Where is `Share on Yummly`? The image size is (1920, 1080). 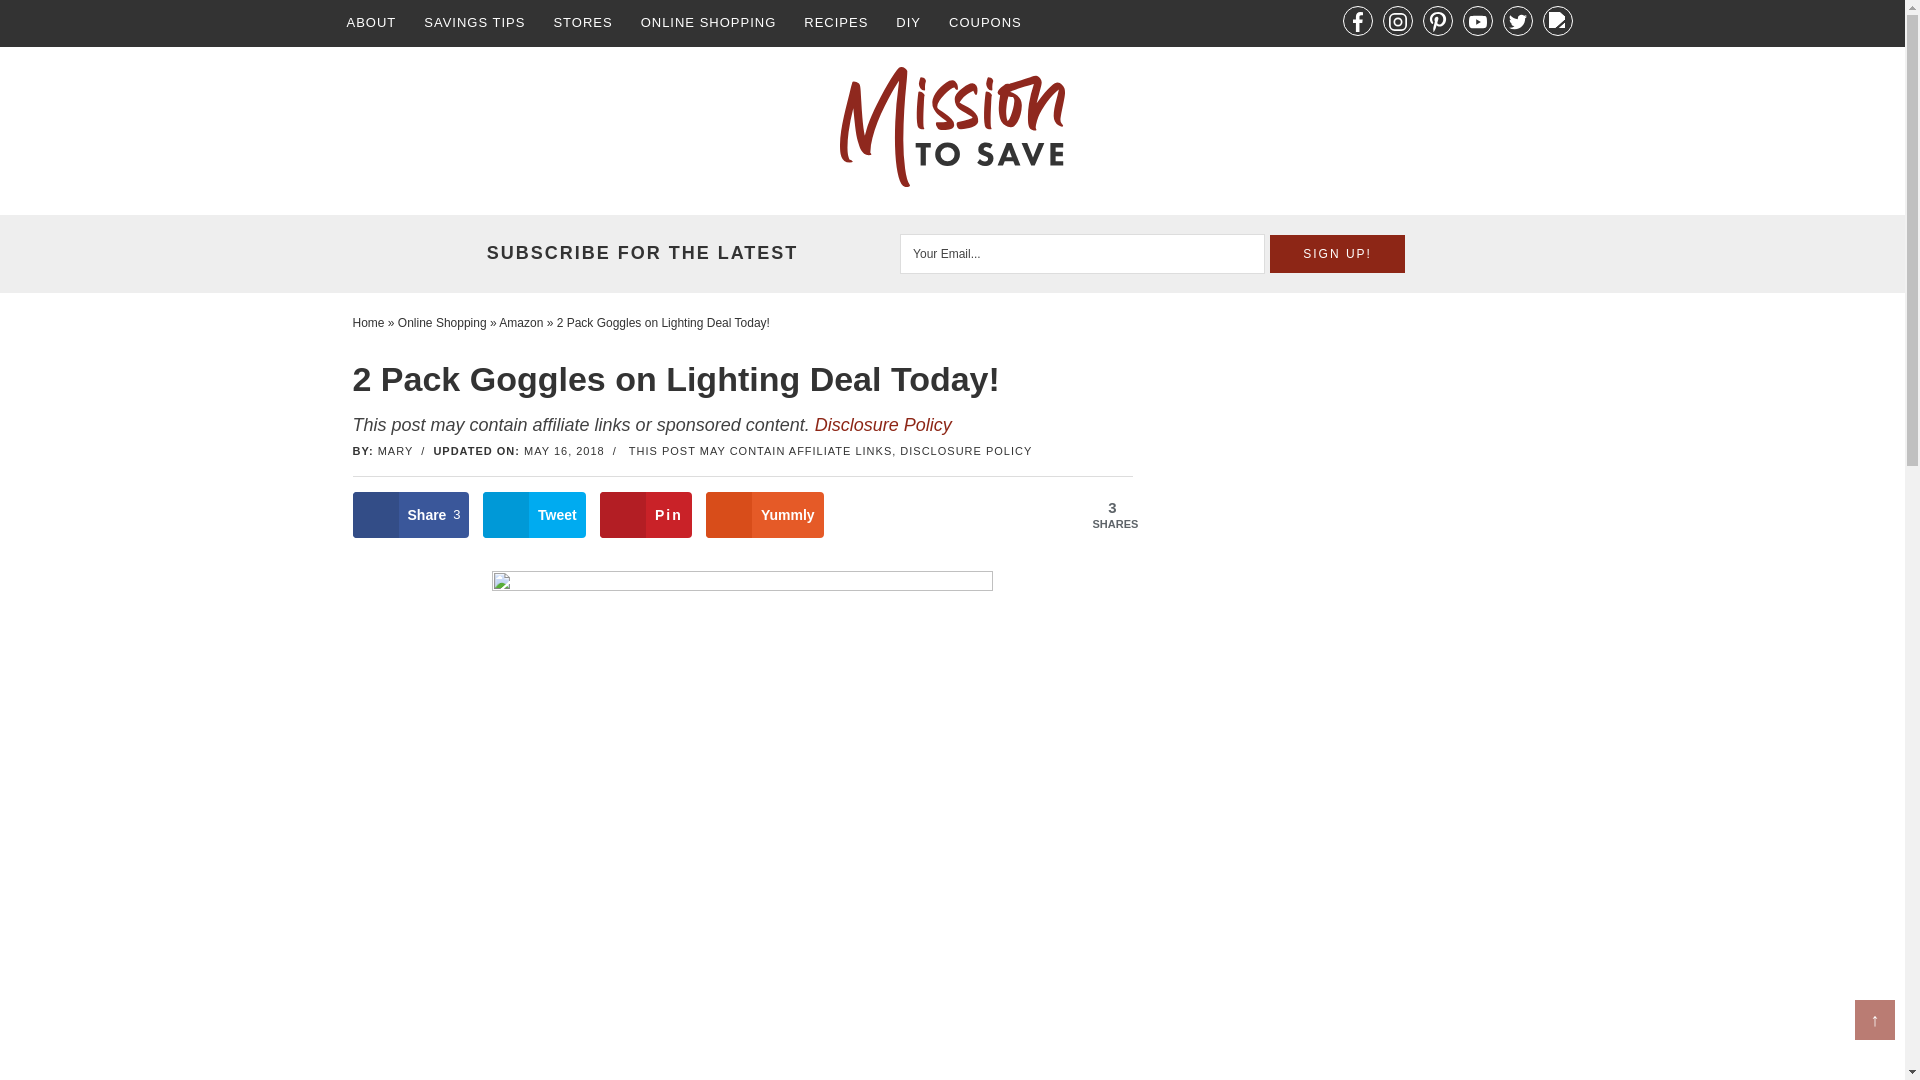
Share on Yummly is located at coordinates (764, 514).